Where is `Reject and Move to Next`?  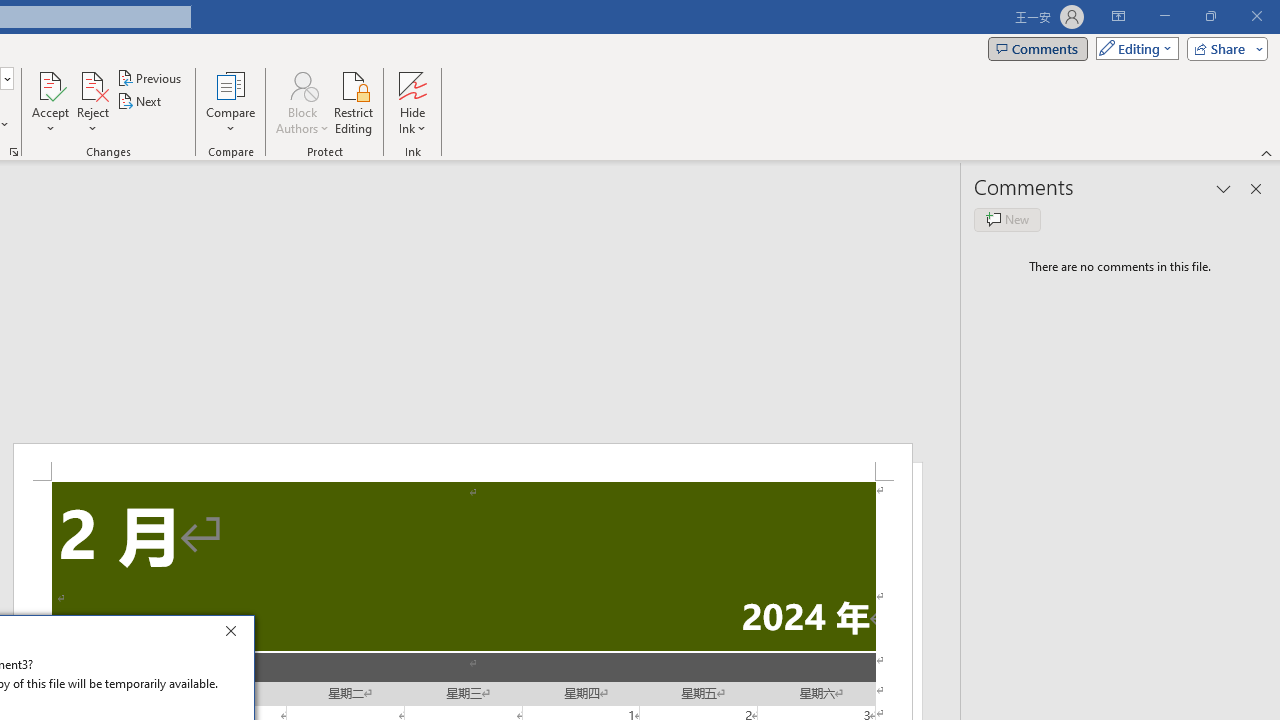 Reject and Move to Next is located at coordinates (92, 84).